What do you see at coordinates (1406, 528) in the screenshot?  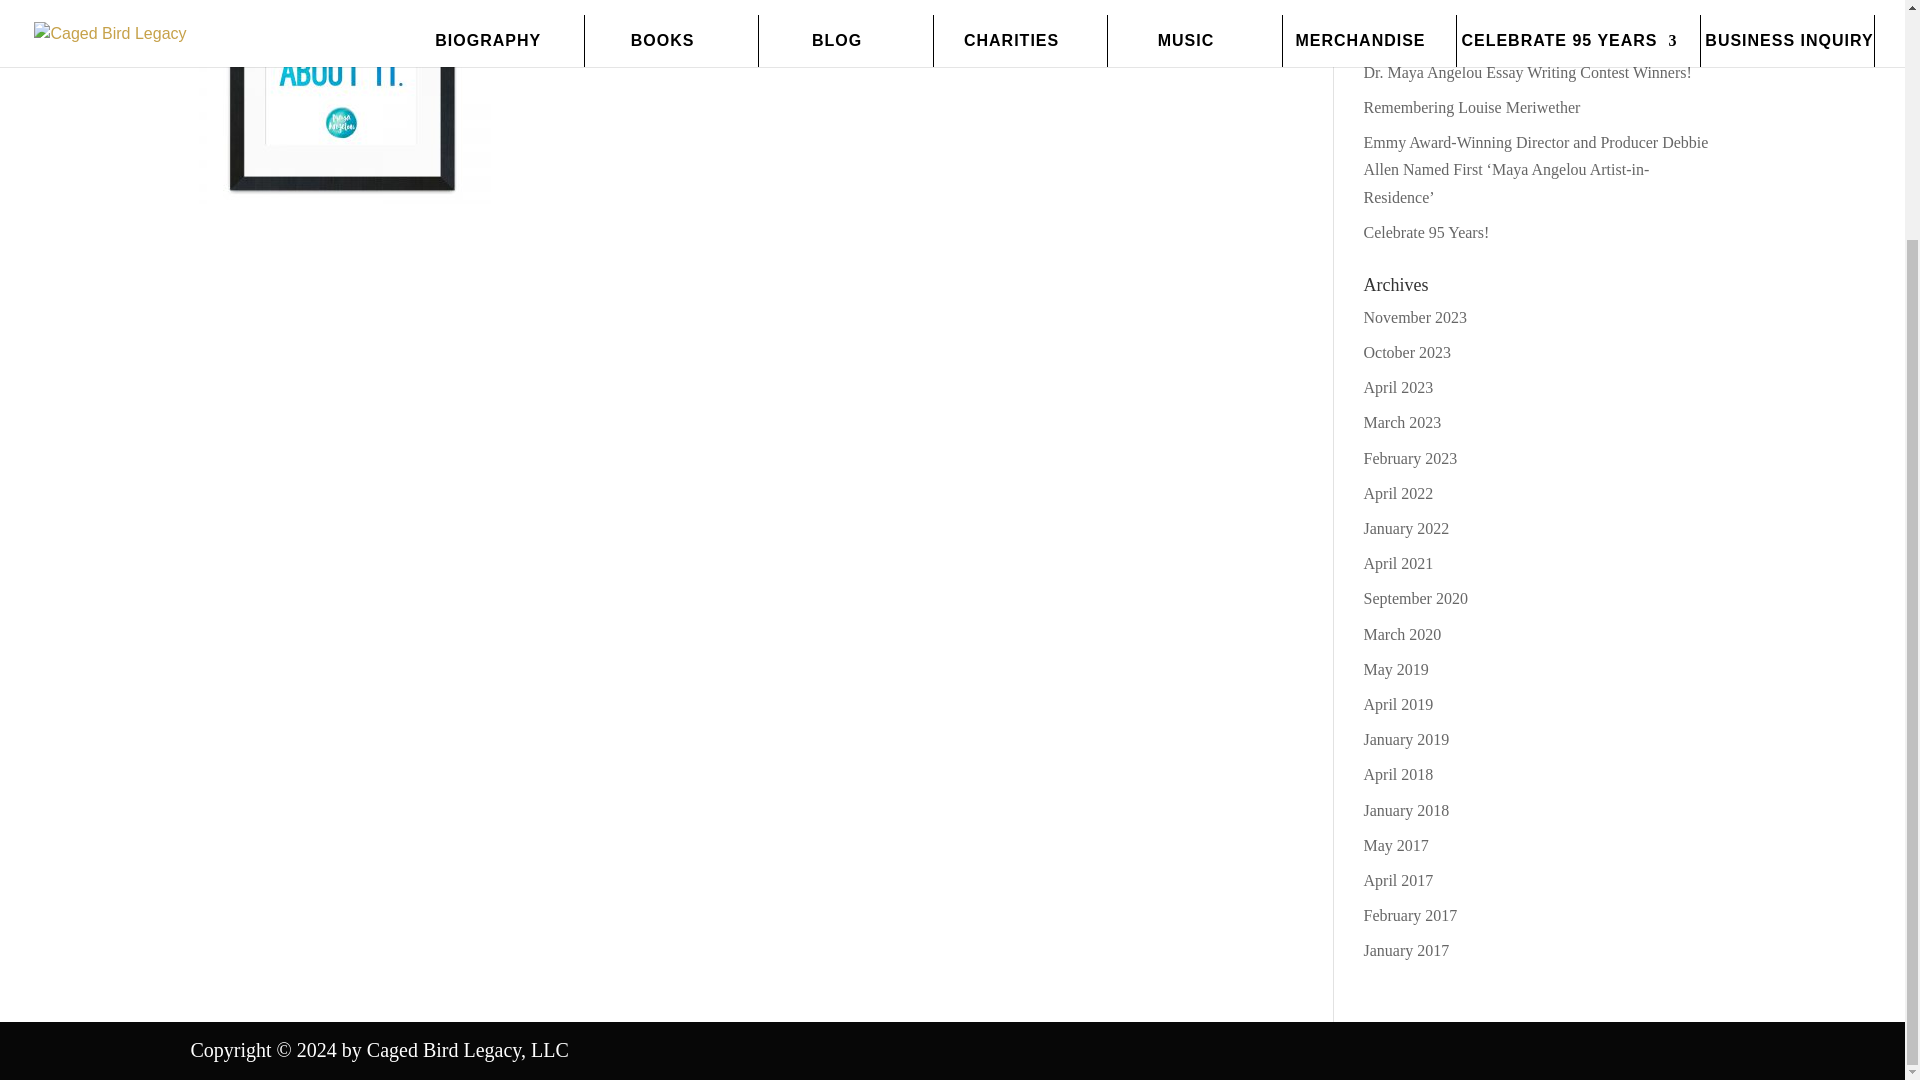 I see `January 2022` at bounding box center [1406, 528].